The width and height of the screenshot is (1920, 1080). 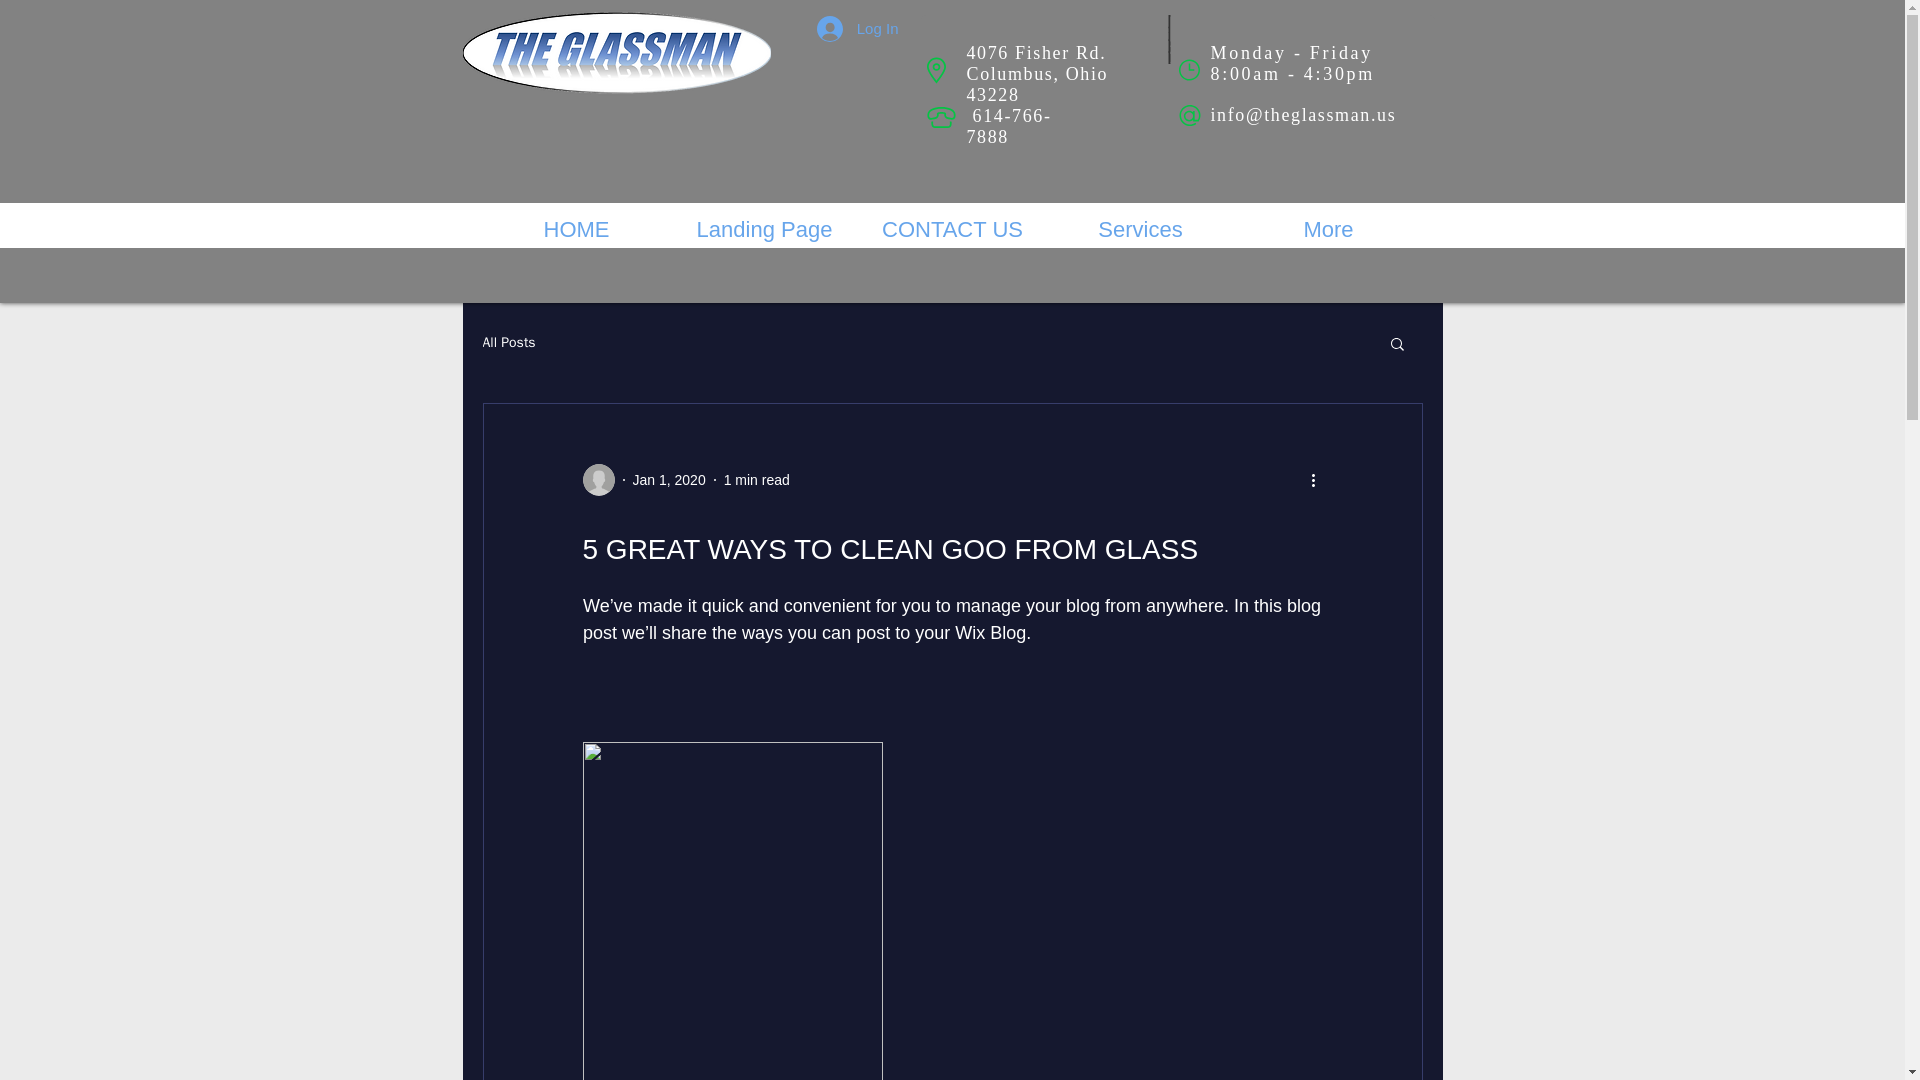 I want to click on 1 min read, so click(x=756, y=480).